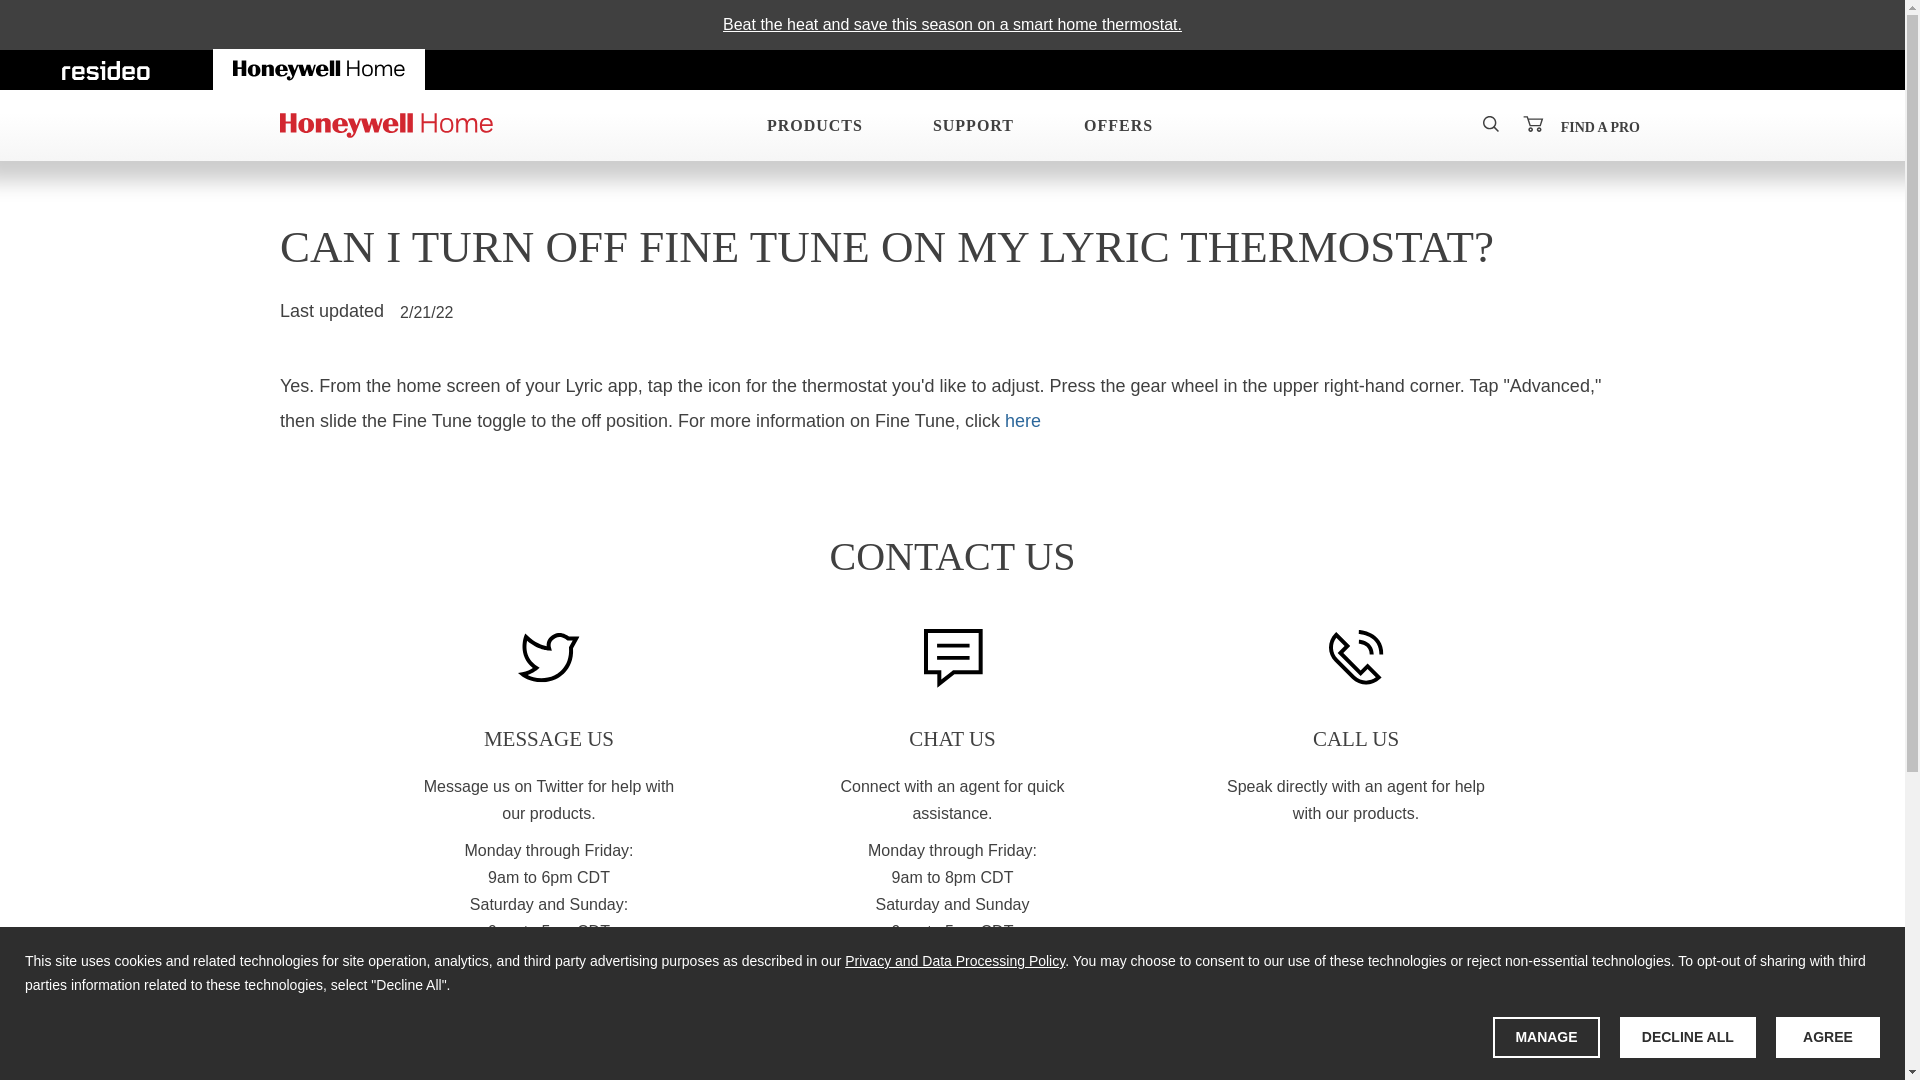 The image size is (1920, 1080). What do you see at coordinates (1600, 126) in the screenshot?
I see `FIND A PRO` at bounding box center [1600, 126].